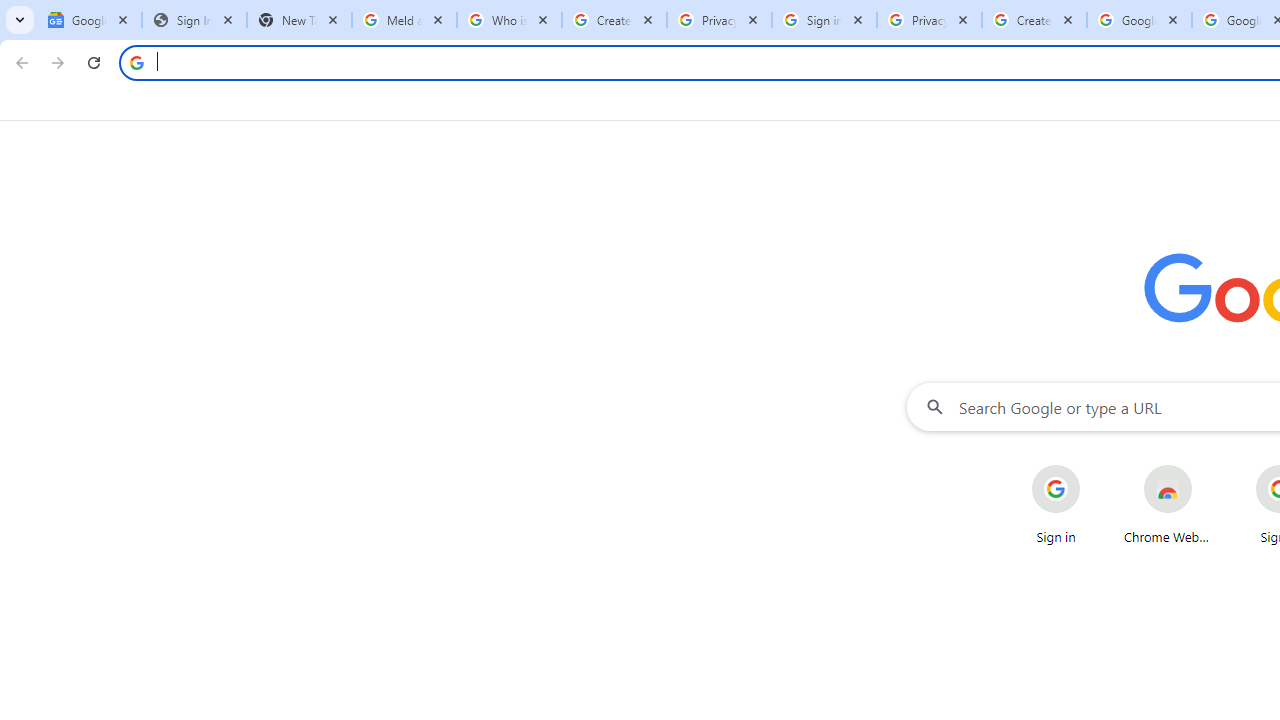 The image size is (1280, 720). I want to click on Chrome Web Store, so click(1168, 504).